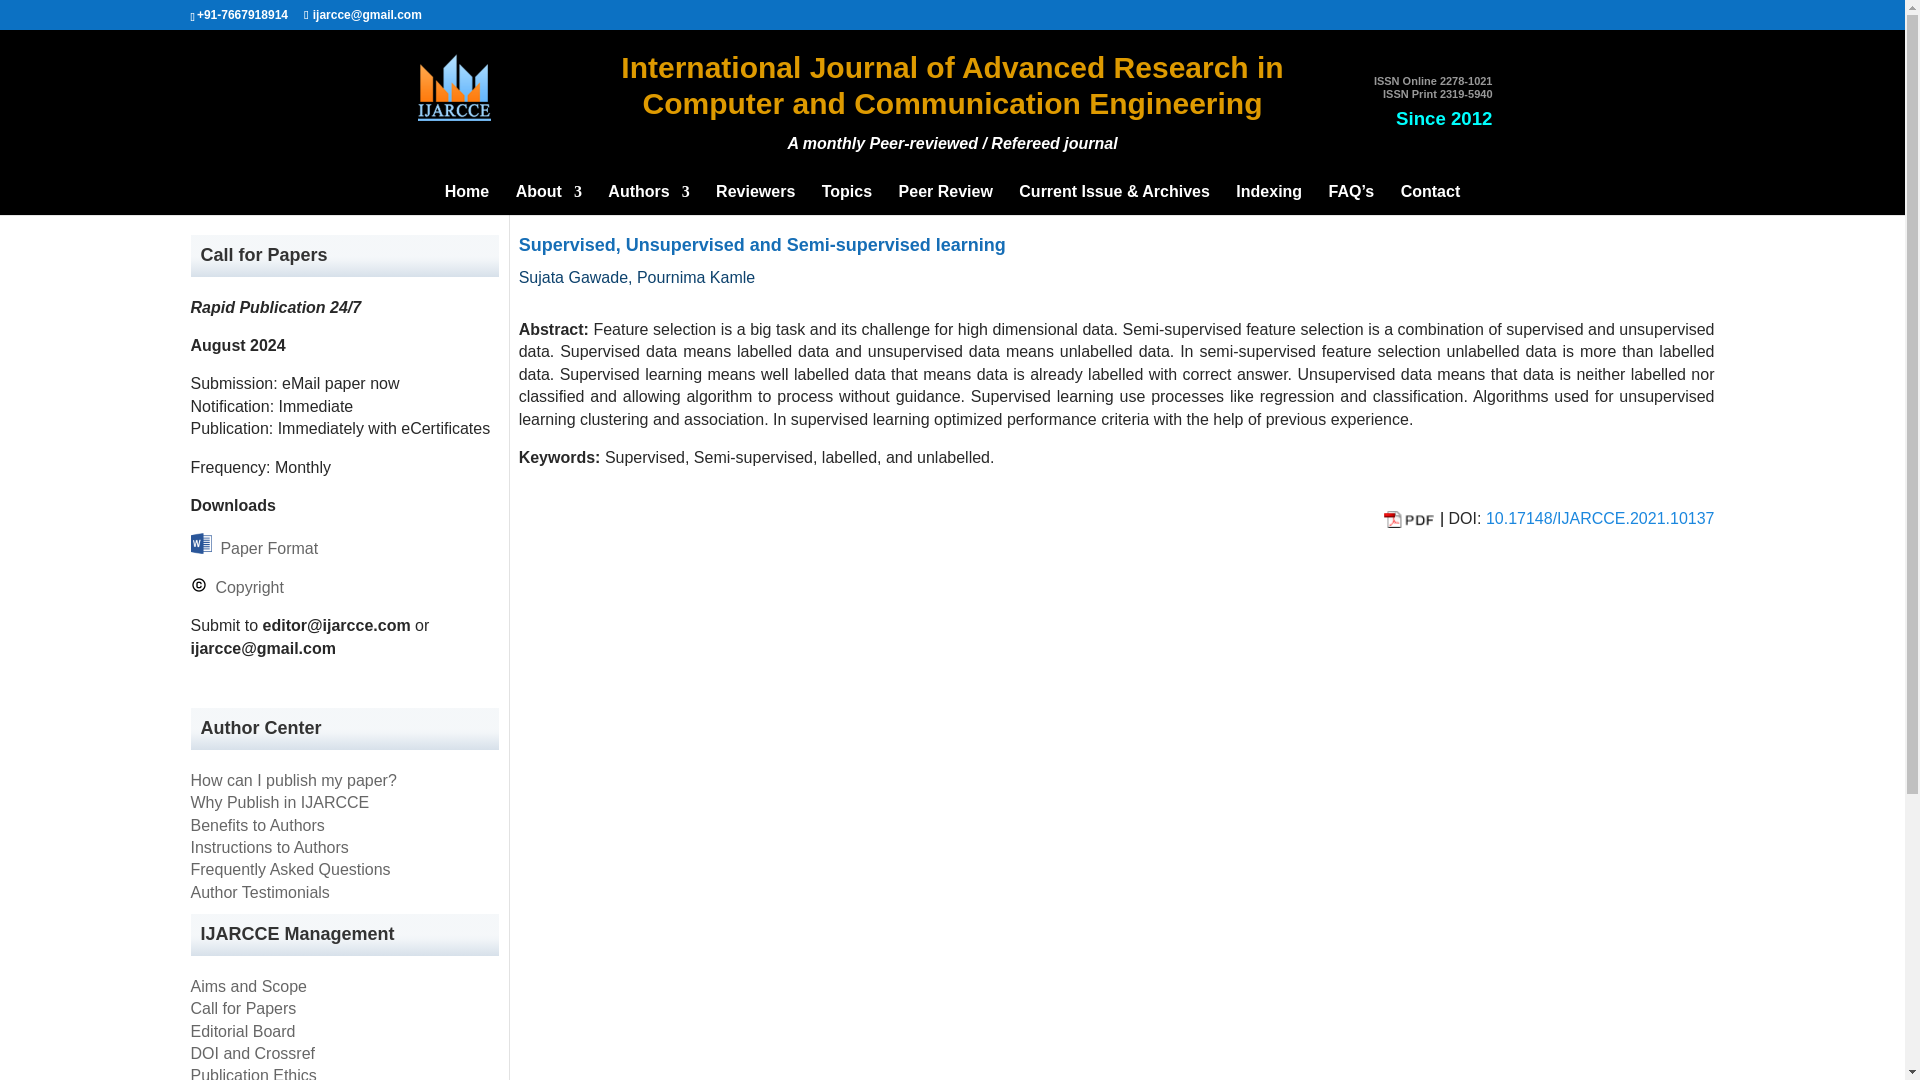  What do you see at coordinates (264, 548) in the screenshot?
I see `  Paper Format` at bounding box center [264, 548].